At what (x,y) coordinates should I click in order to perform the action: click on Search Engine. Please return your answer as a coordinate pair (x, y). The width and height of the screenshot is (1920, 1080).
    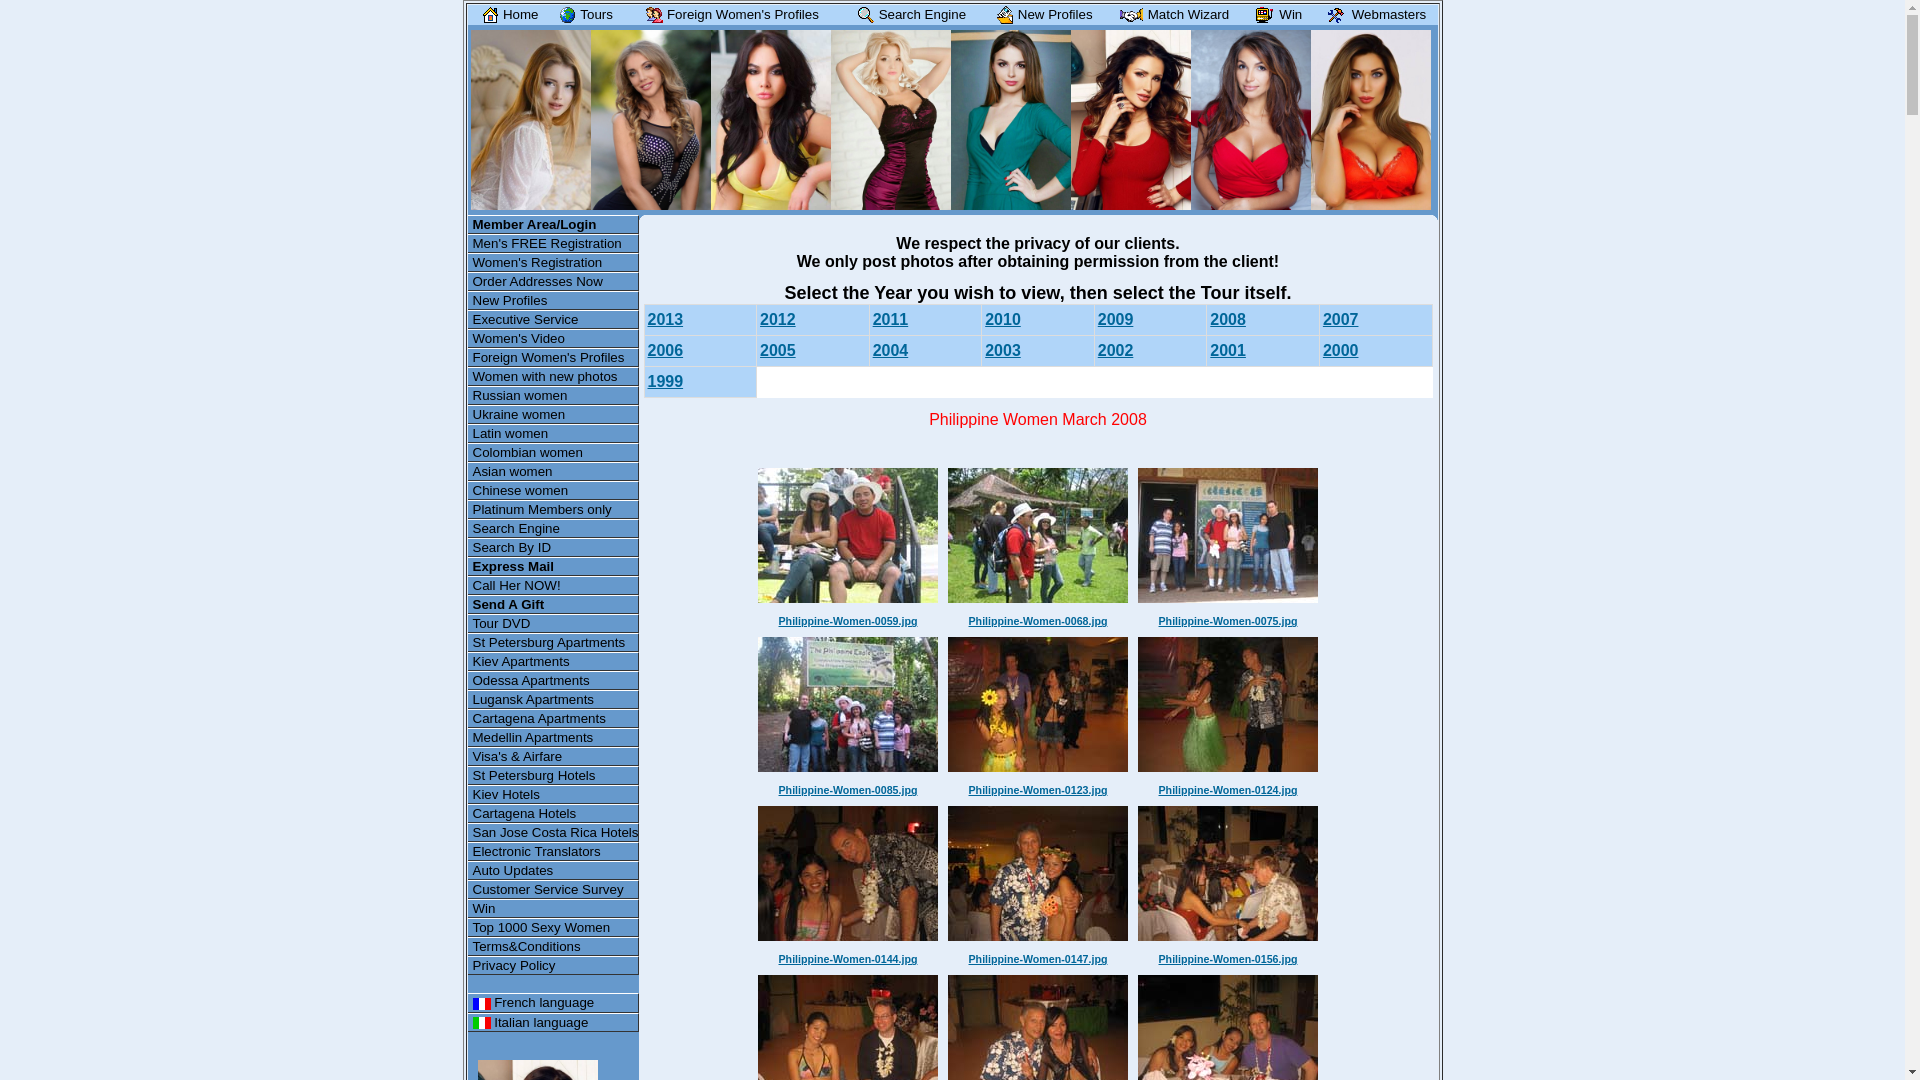
    Looking at the image, I should click on (554, 528).